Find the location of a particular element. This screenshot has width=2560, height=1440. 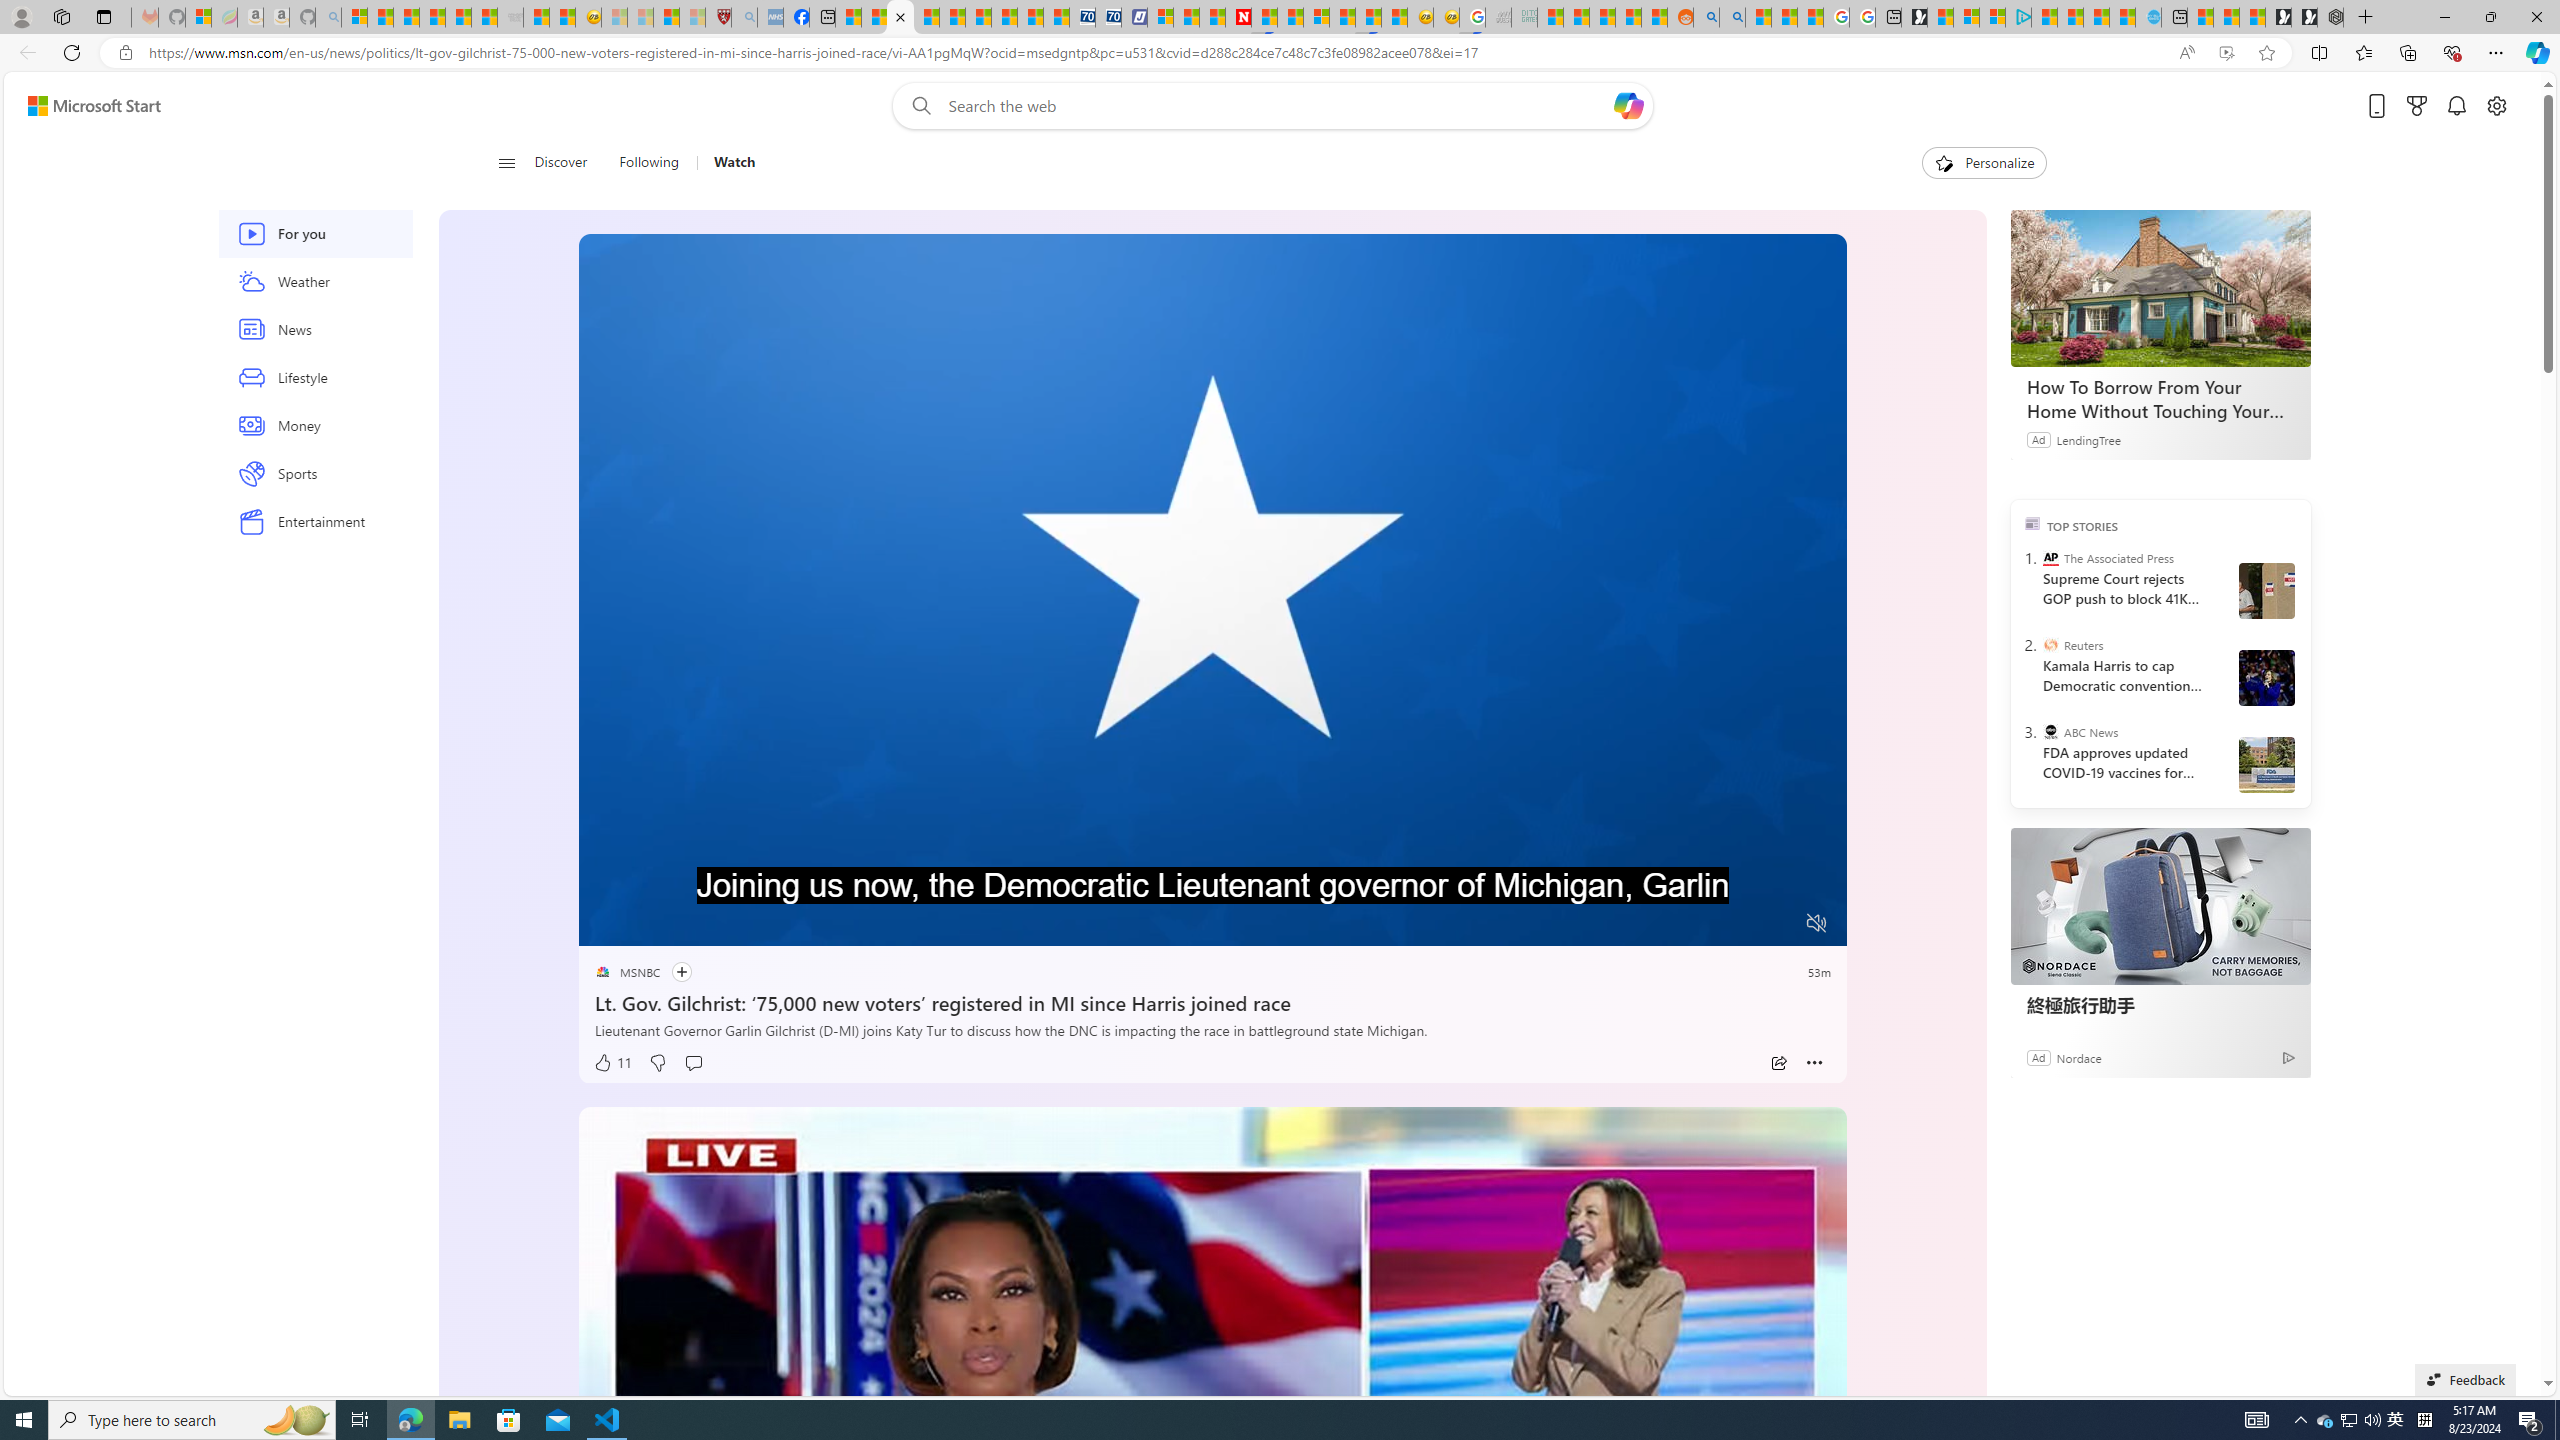

Newsweek - News, Analysis, Politics, Business, Technology is located at coordinates (1238, 17).